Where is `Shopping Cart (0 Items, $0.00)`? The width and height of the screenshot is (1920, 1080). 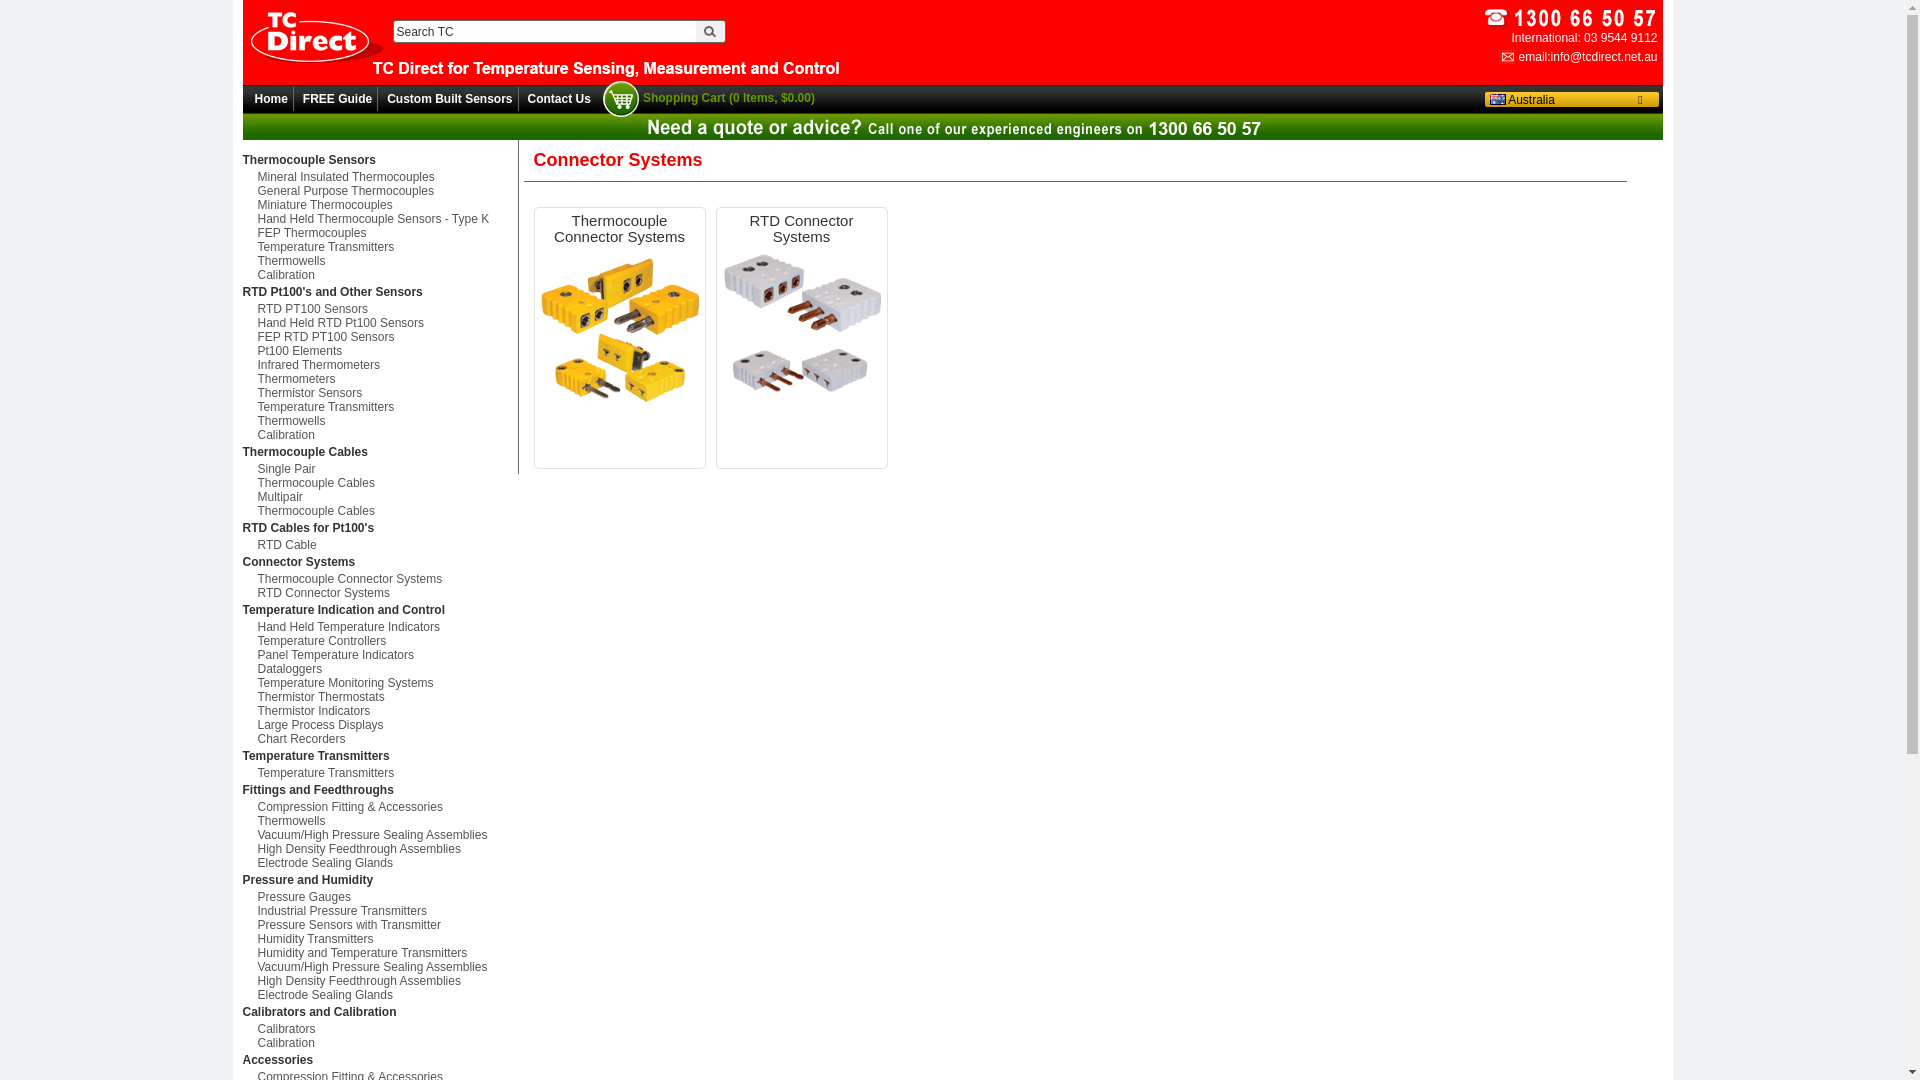 Shopping Cart (0 Items, $0.00) is located at coordinates (709, 99).